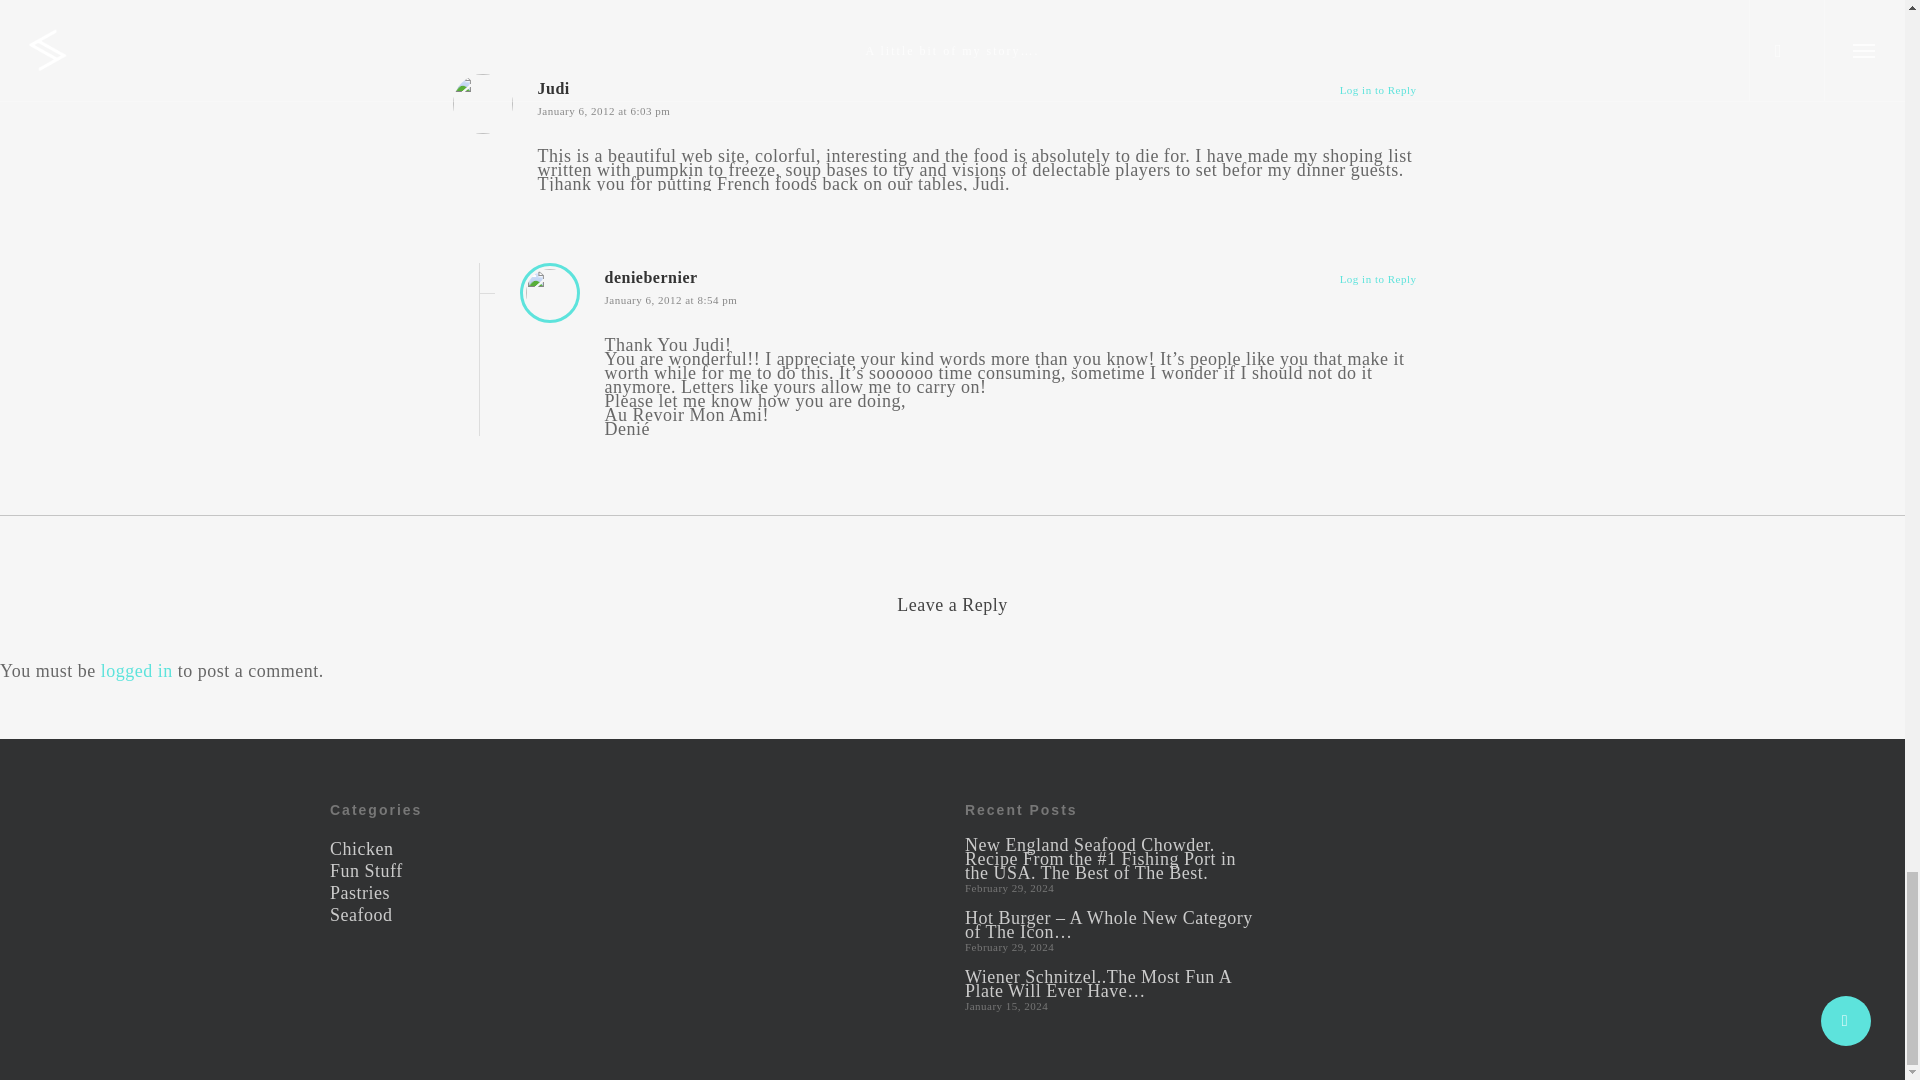  What do you see at coordinates (604, 110) in the screenshot?
I see `January 6, 2012 at 6:03 pm` at bounding box center [604, 110].